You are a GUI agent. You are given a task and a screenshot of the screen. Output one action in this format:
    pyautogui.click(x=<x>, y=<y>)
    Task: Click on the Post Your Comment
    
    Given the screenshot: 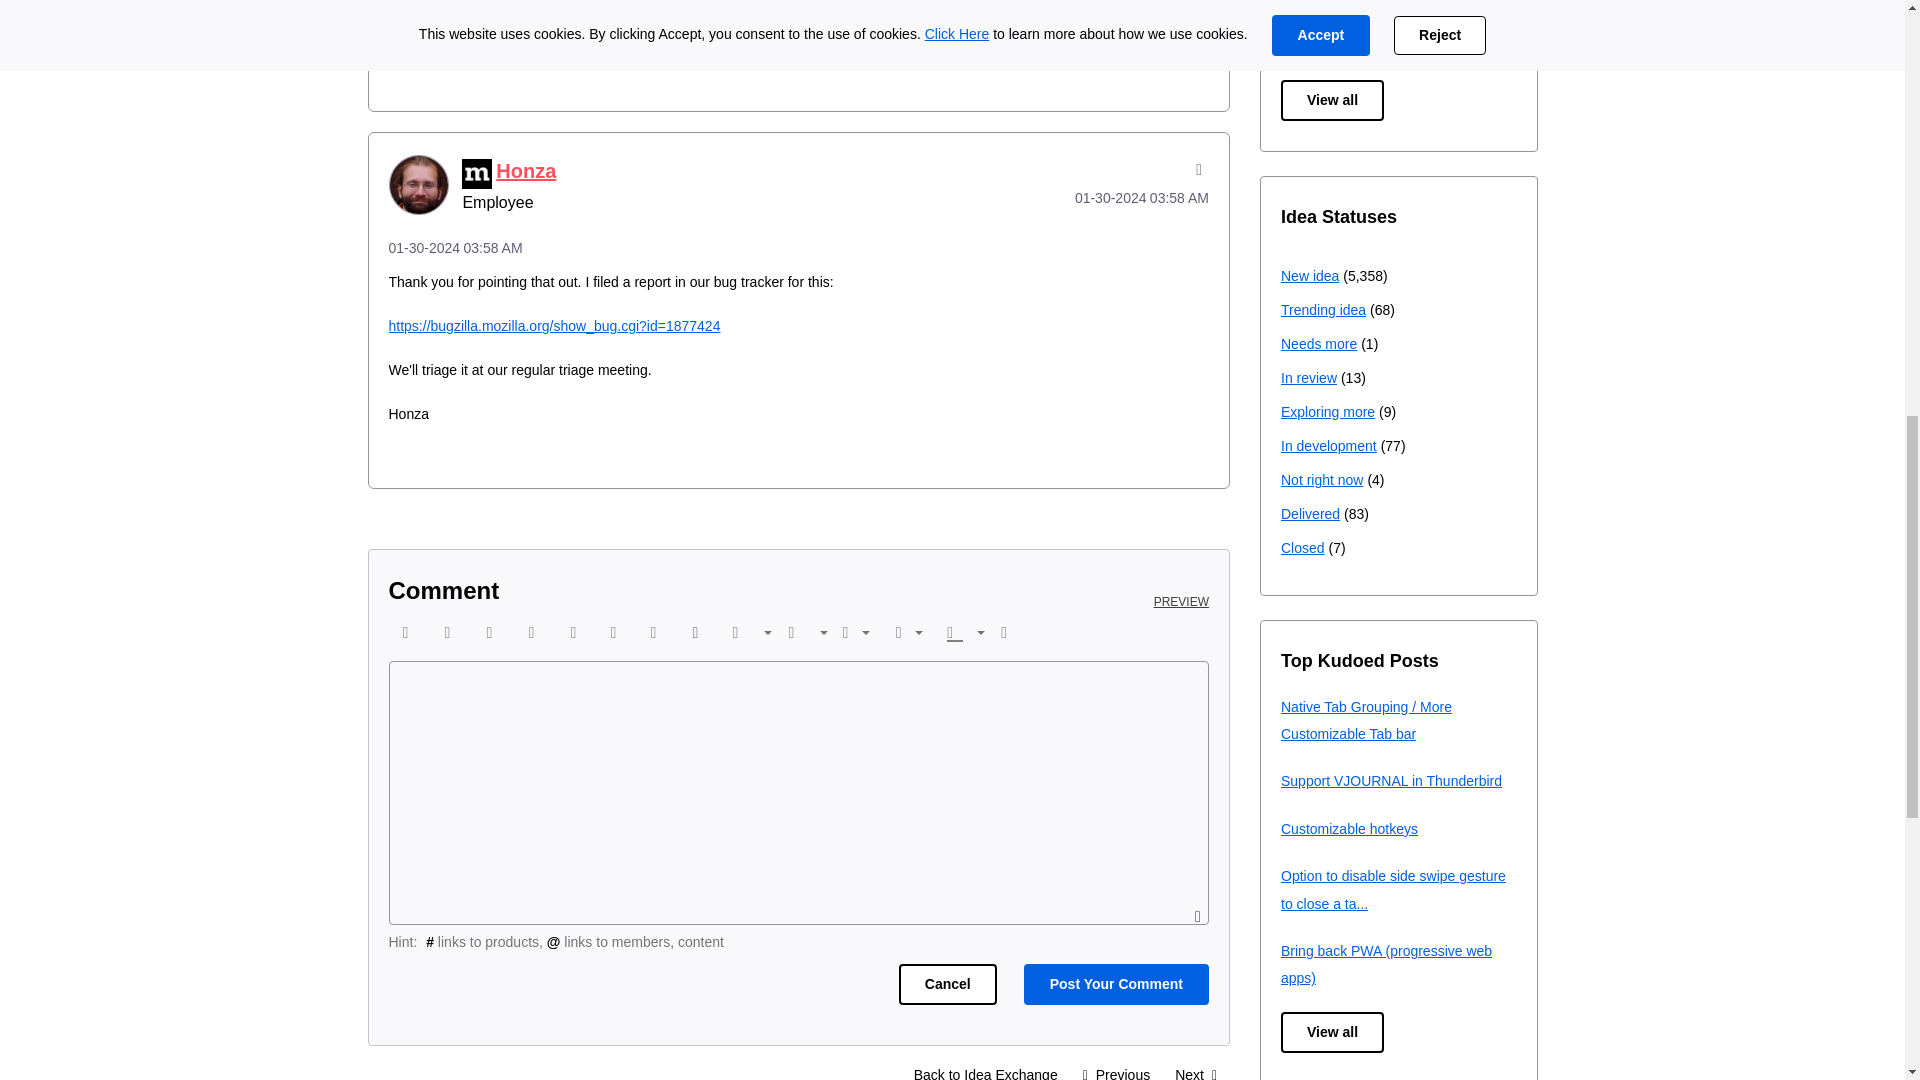 What is the action you would take?
    pyautogui.click(x=1116, y=984)
    